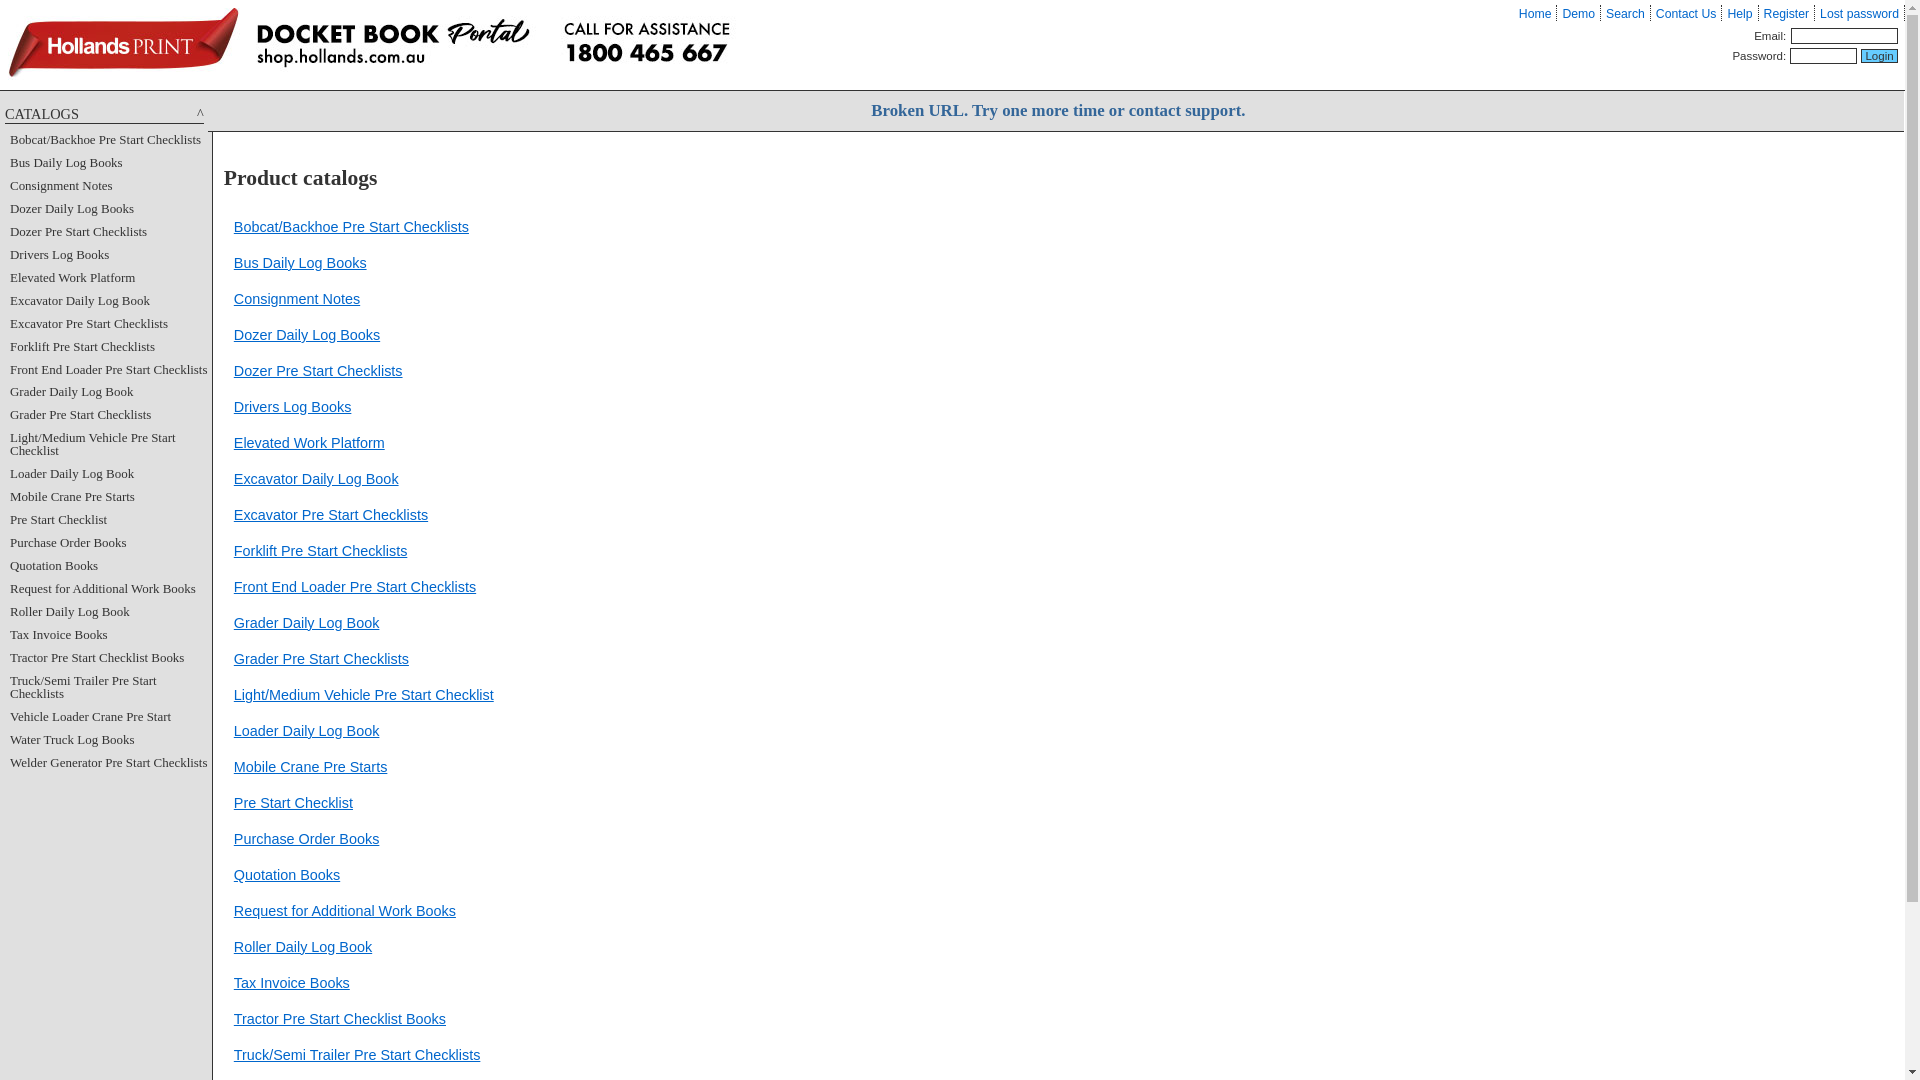 This screenshot has height=1080, width=1920. Describe the element at coordinates (352, 227) in the screenshot. I see `Bobcat/Backhoe Pre Start Checklists` at that location.